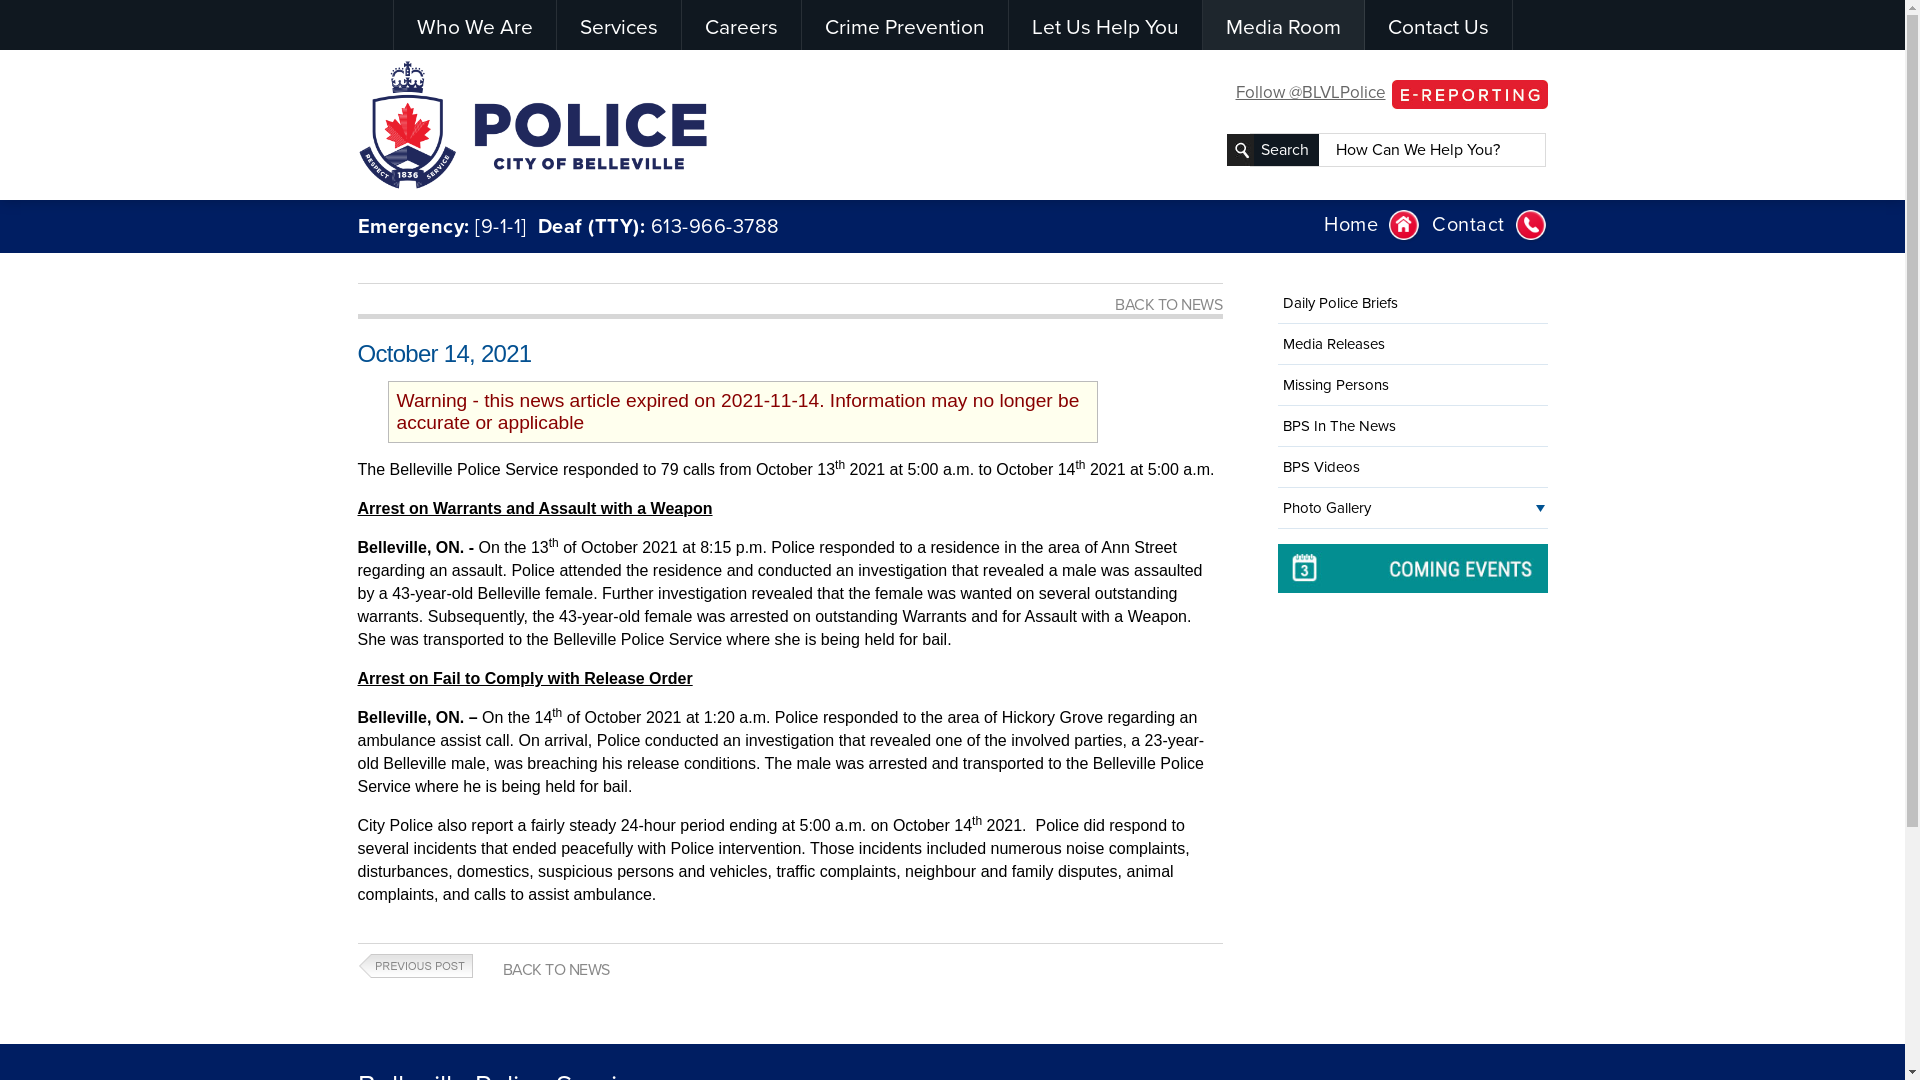 The width and height of the screenshot is (1920, 1080). Describe the element at coordinates (1284, 150) in the screenshot. I see `Search` at that location.